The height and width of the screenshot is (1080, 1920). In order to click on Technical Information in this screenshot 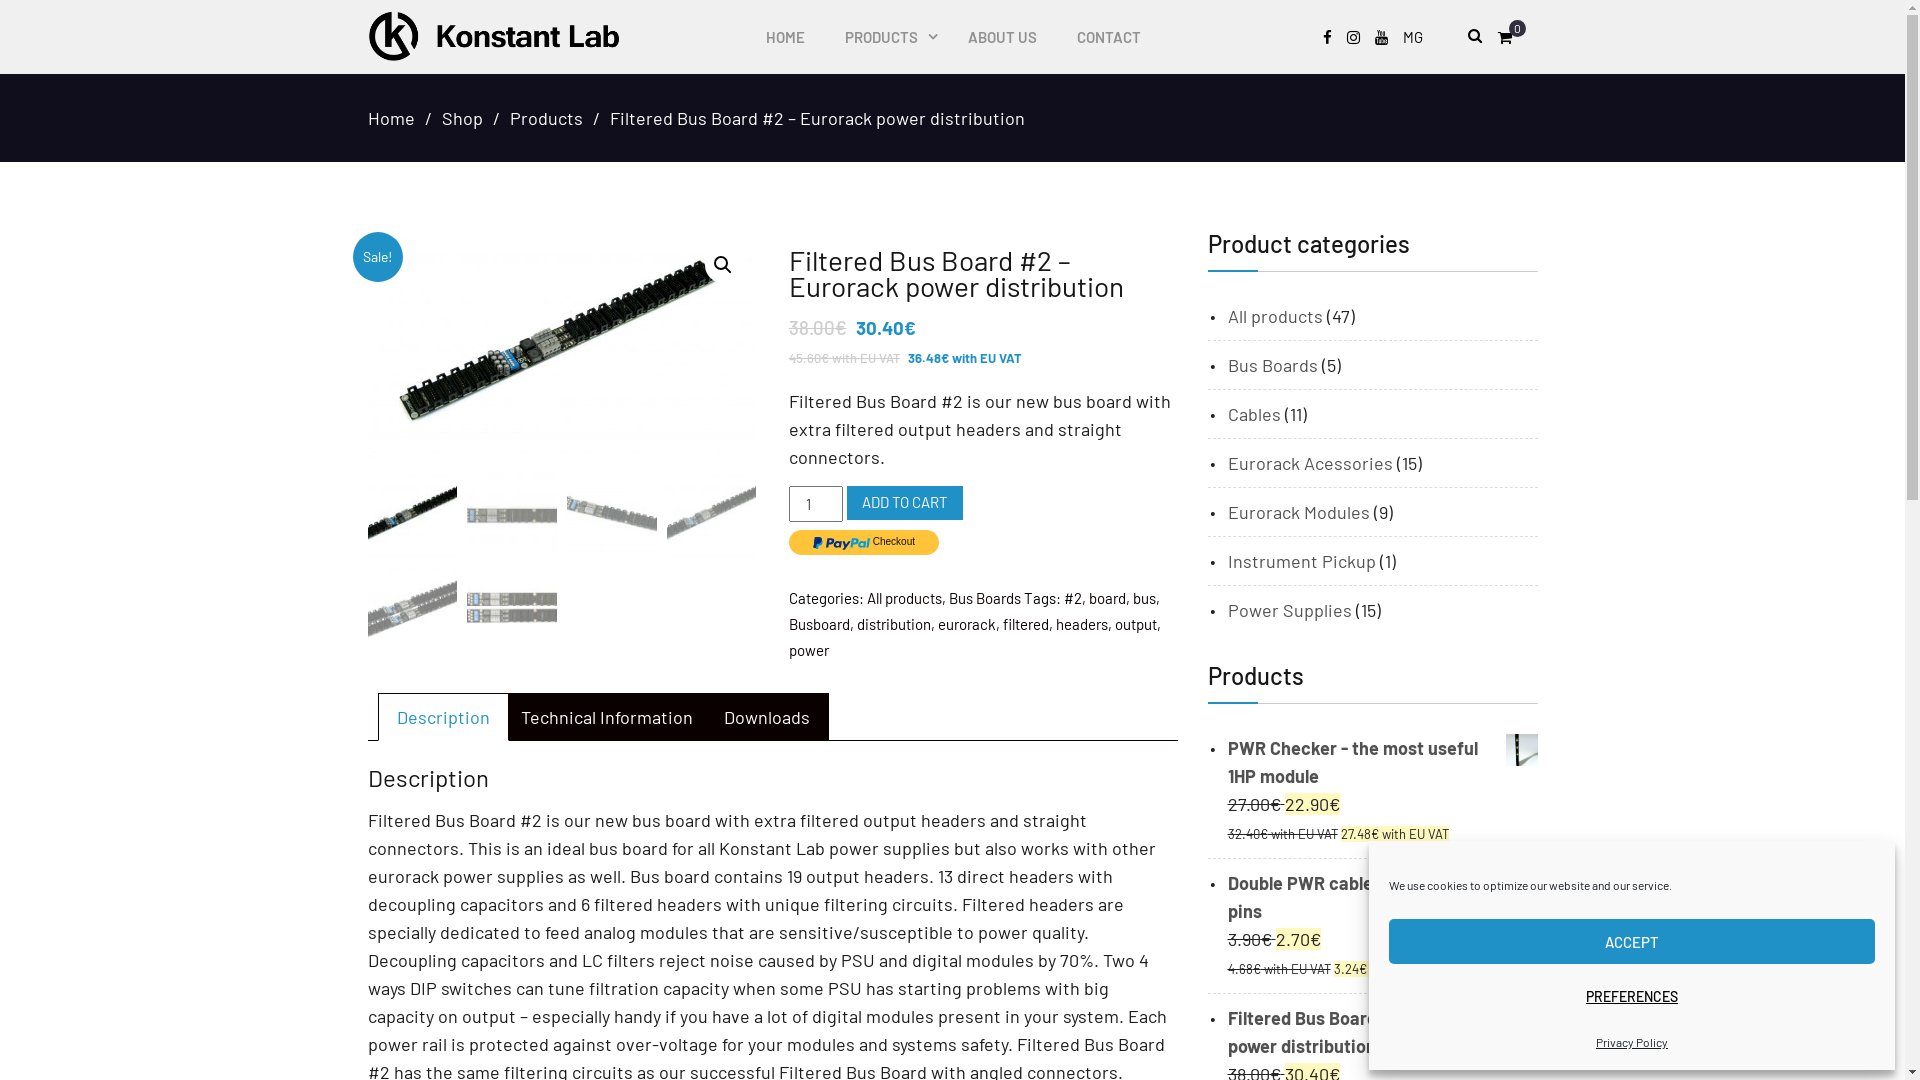, I will do `click(606, 717)`.